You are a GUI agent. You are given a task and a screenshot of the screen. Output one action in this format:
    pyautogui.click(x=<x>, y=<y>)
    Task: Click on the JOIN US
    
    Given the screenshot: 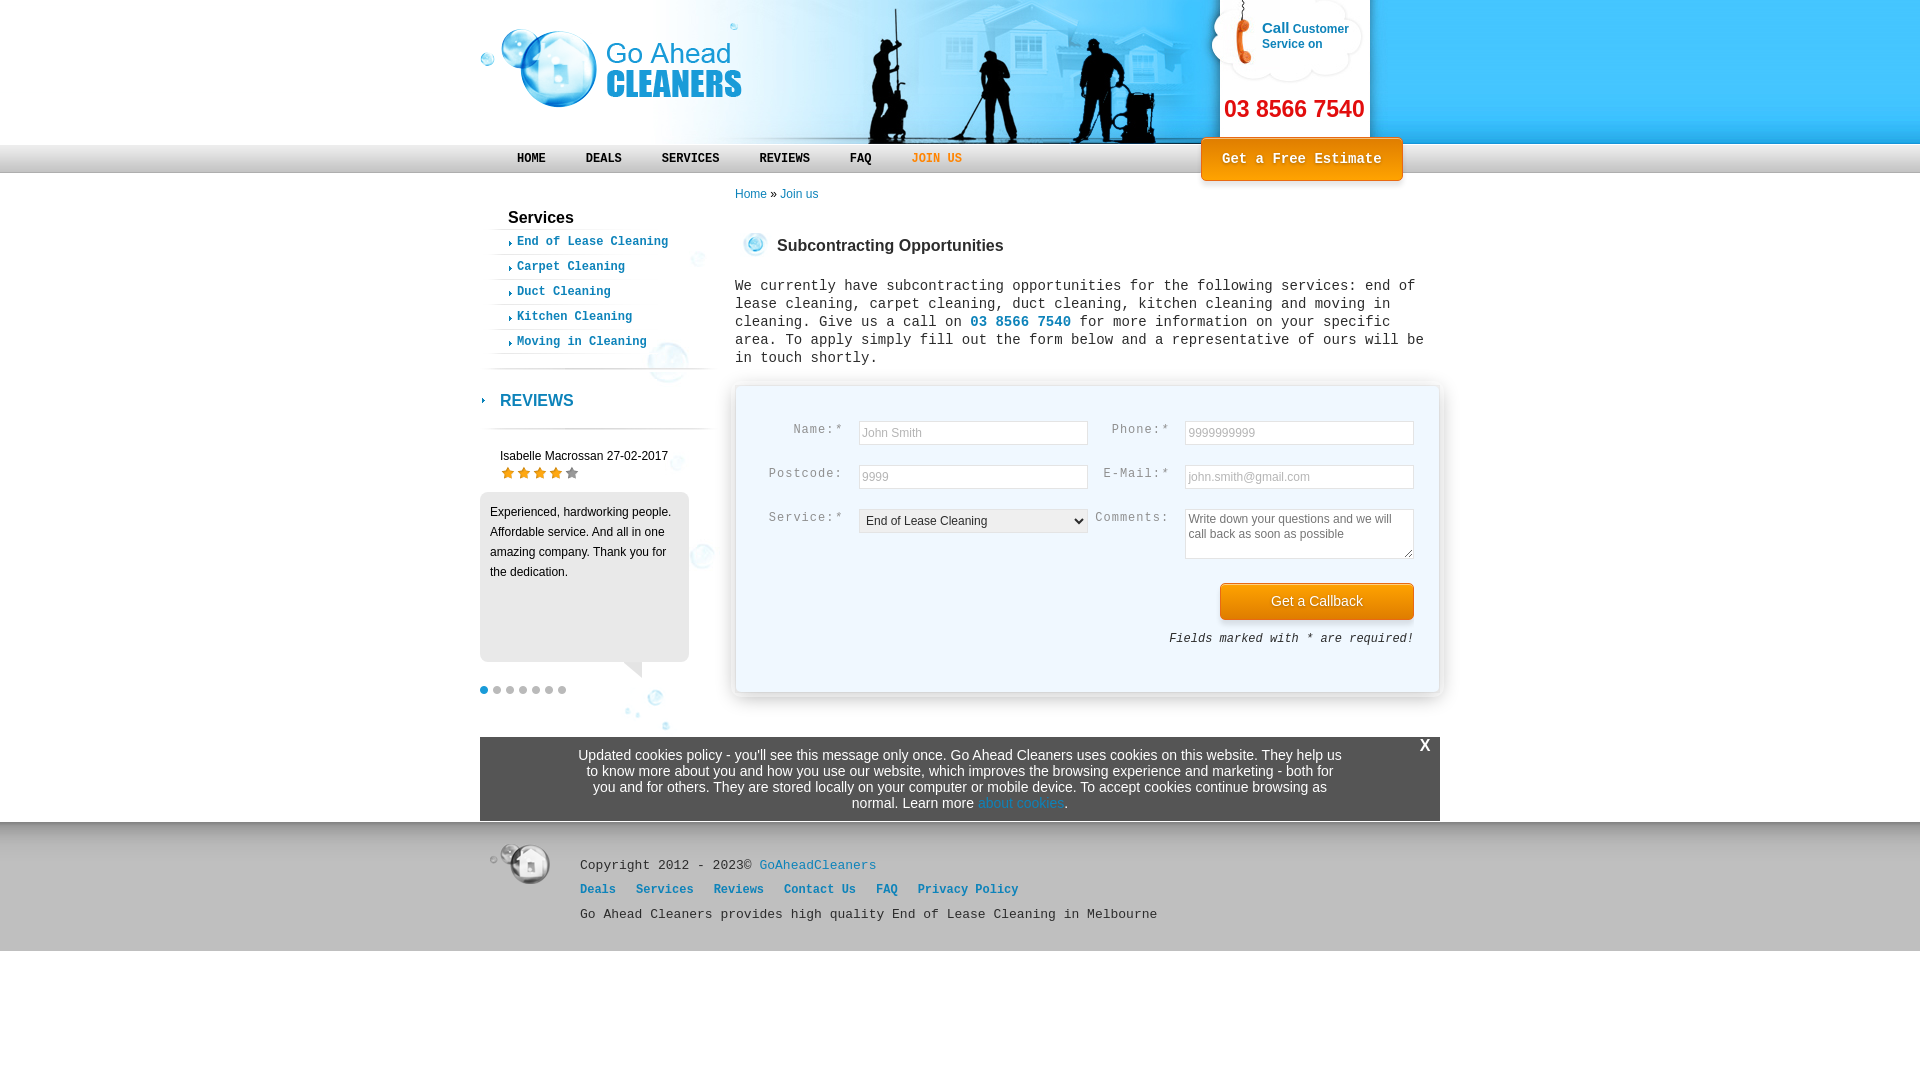 What is the action you would take?
    pyautogui.click(x=936, y=158)
    